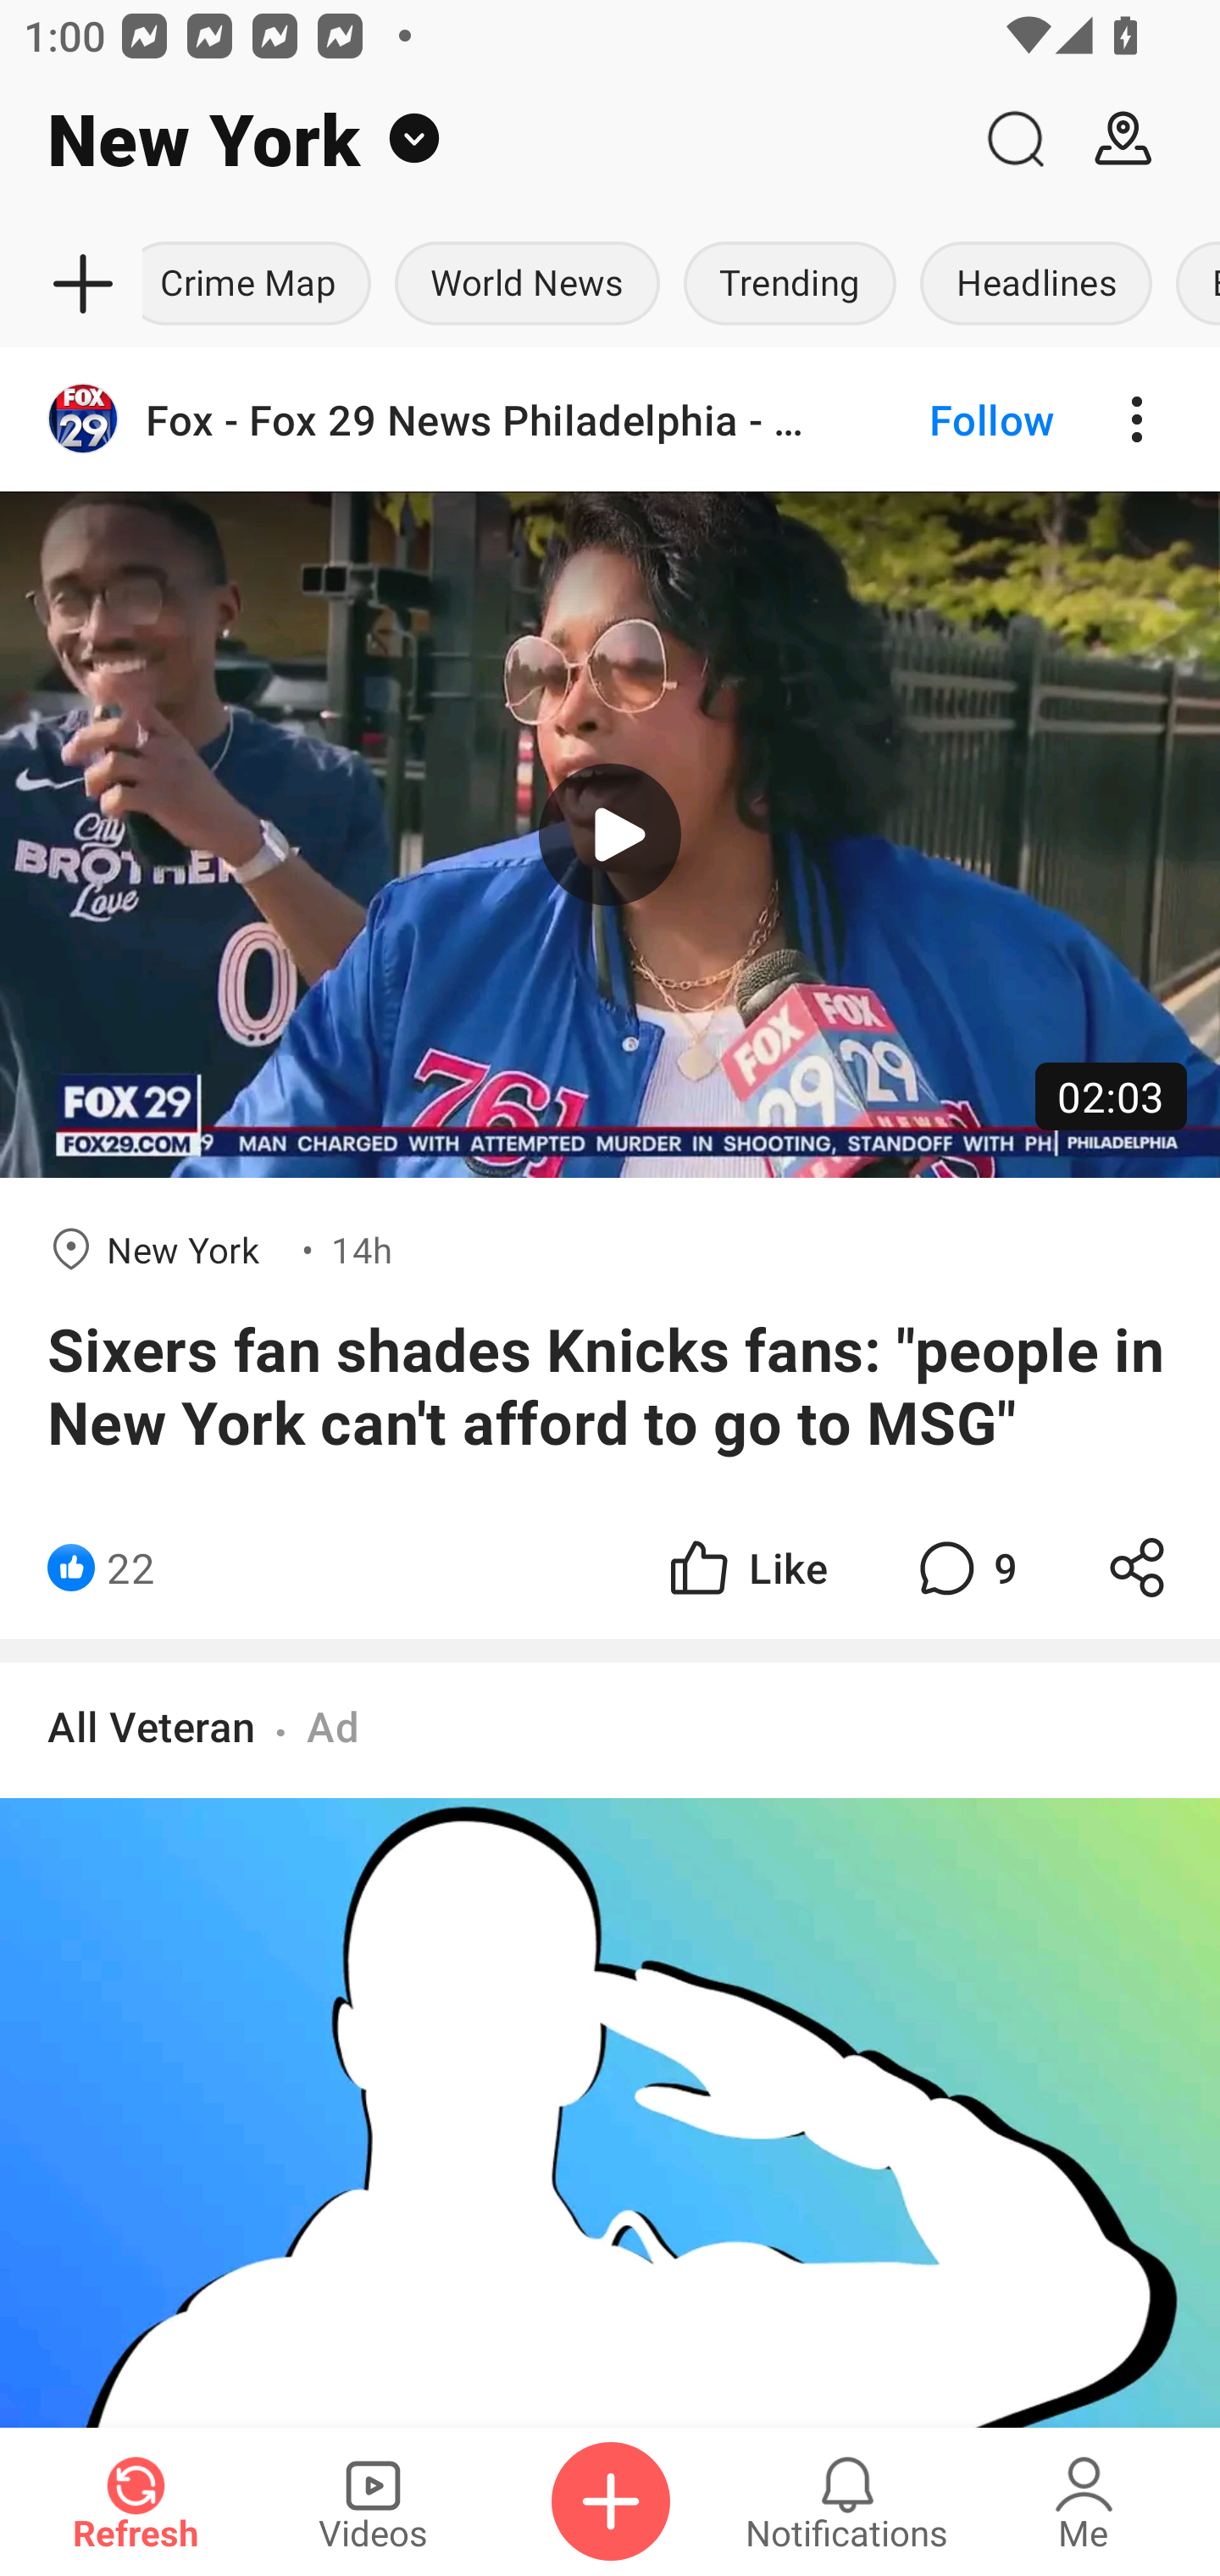 The height and width of the screenshot is (2576, 1220). I want to click on New York, so click(480, 139).